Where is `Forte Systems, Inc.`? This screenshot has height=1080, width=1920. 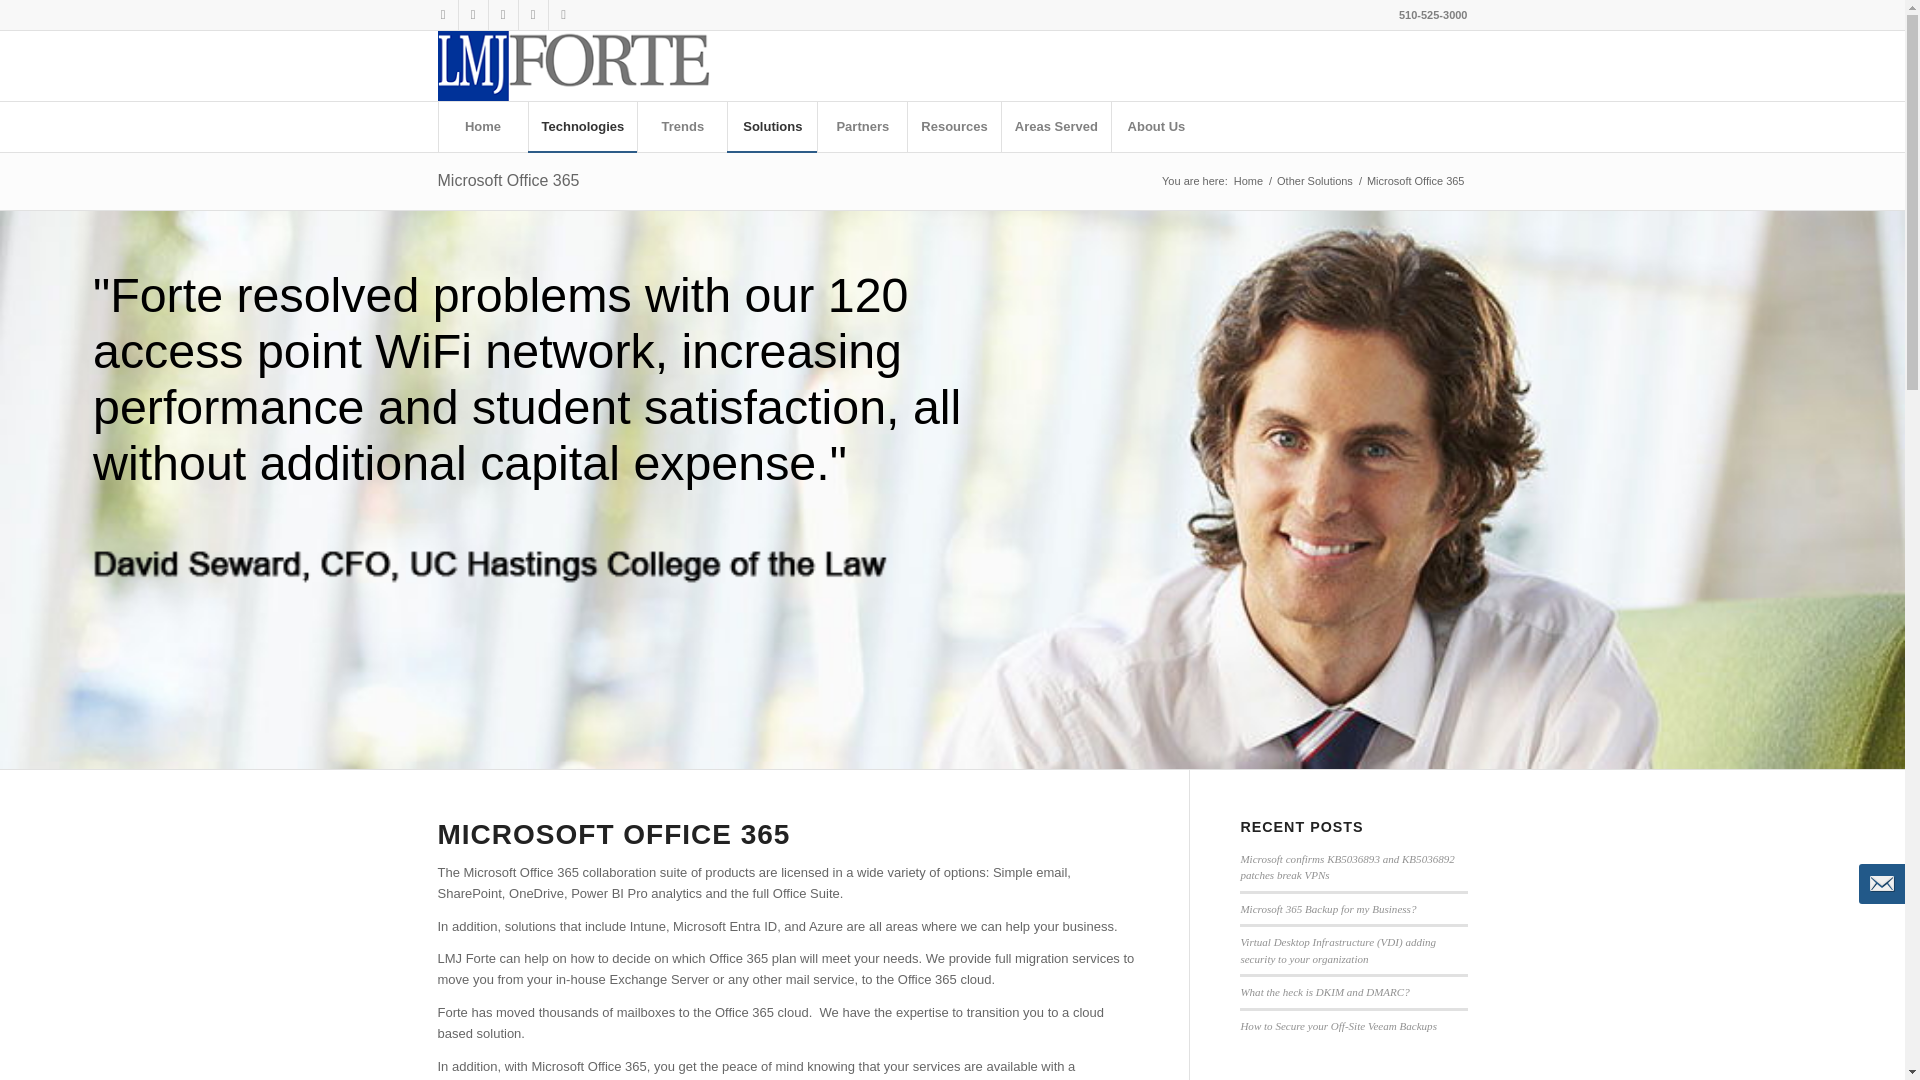 Forte Systems, Inc. is located at coordinates (1248, 181).